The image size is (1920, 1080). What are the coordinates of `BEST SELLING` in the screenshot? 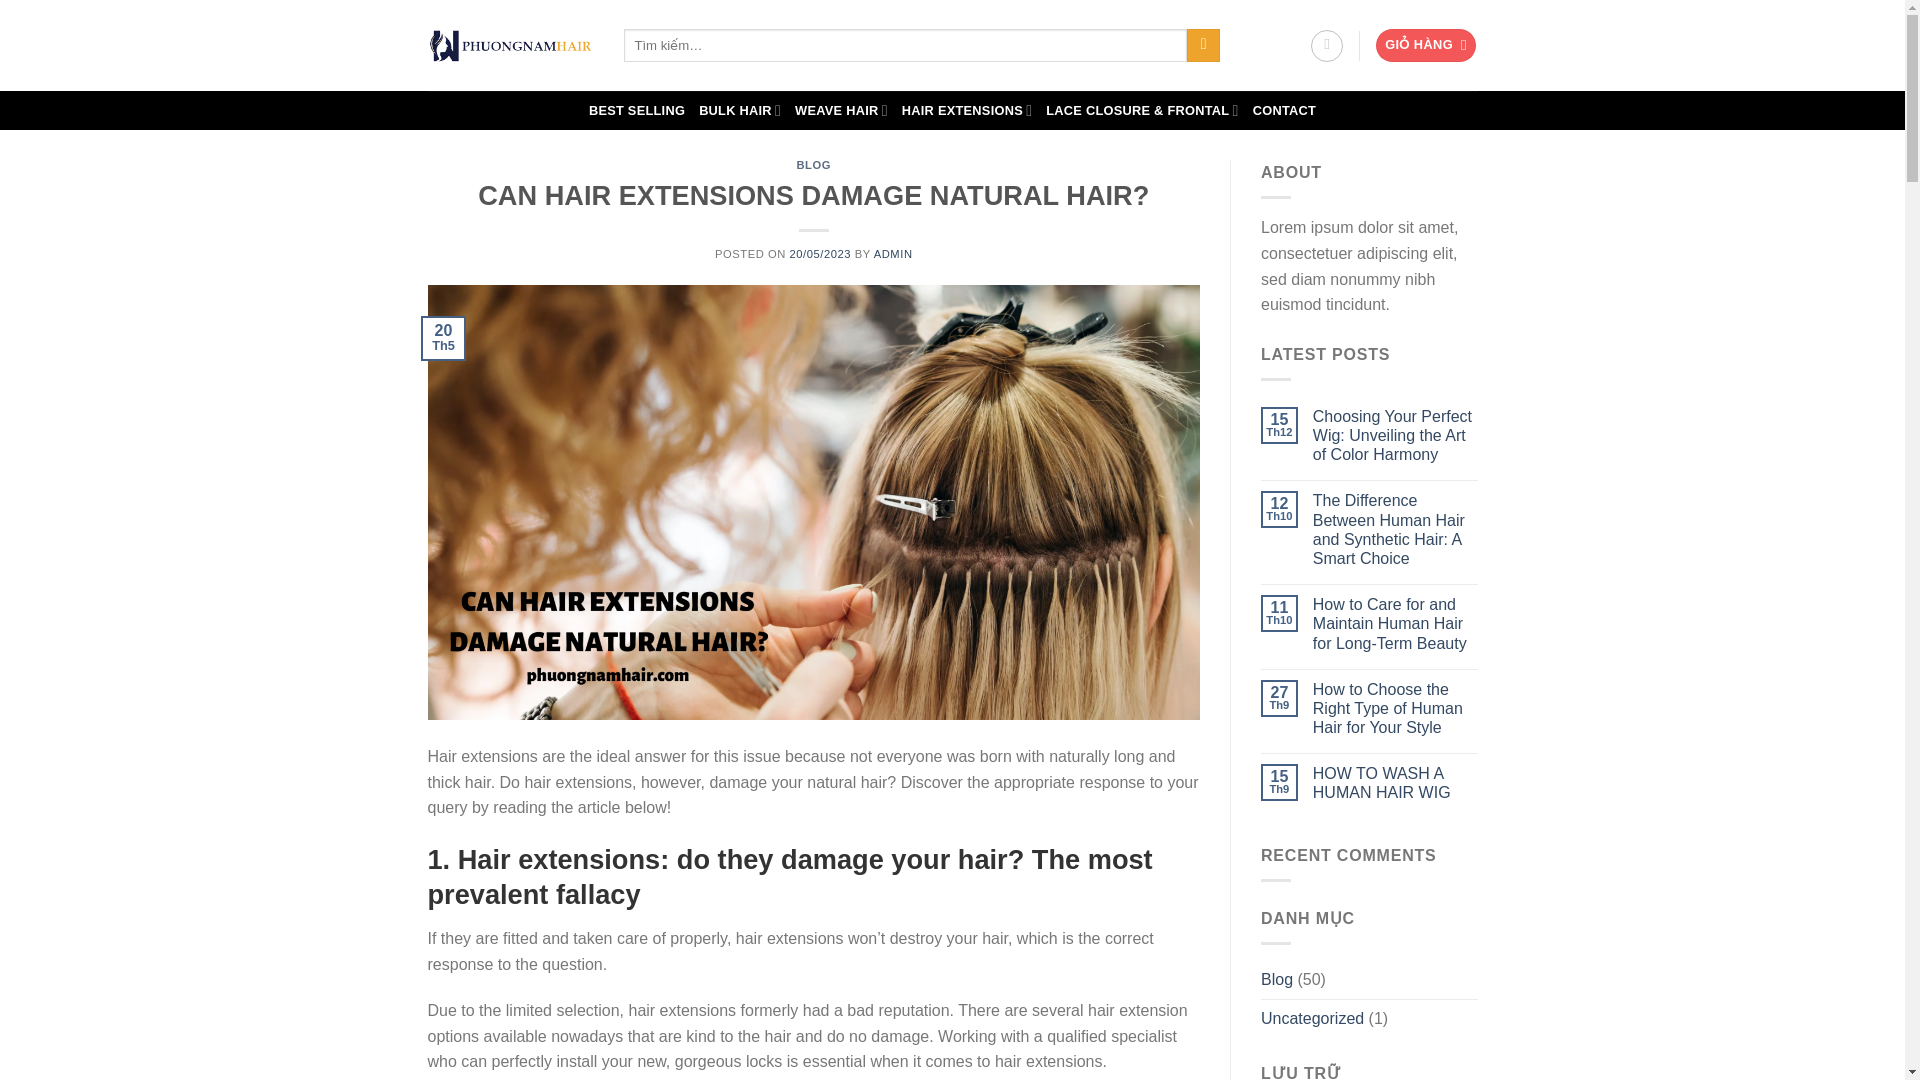 It's located at (637, 110).